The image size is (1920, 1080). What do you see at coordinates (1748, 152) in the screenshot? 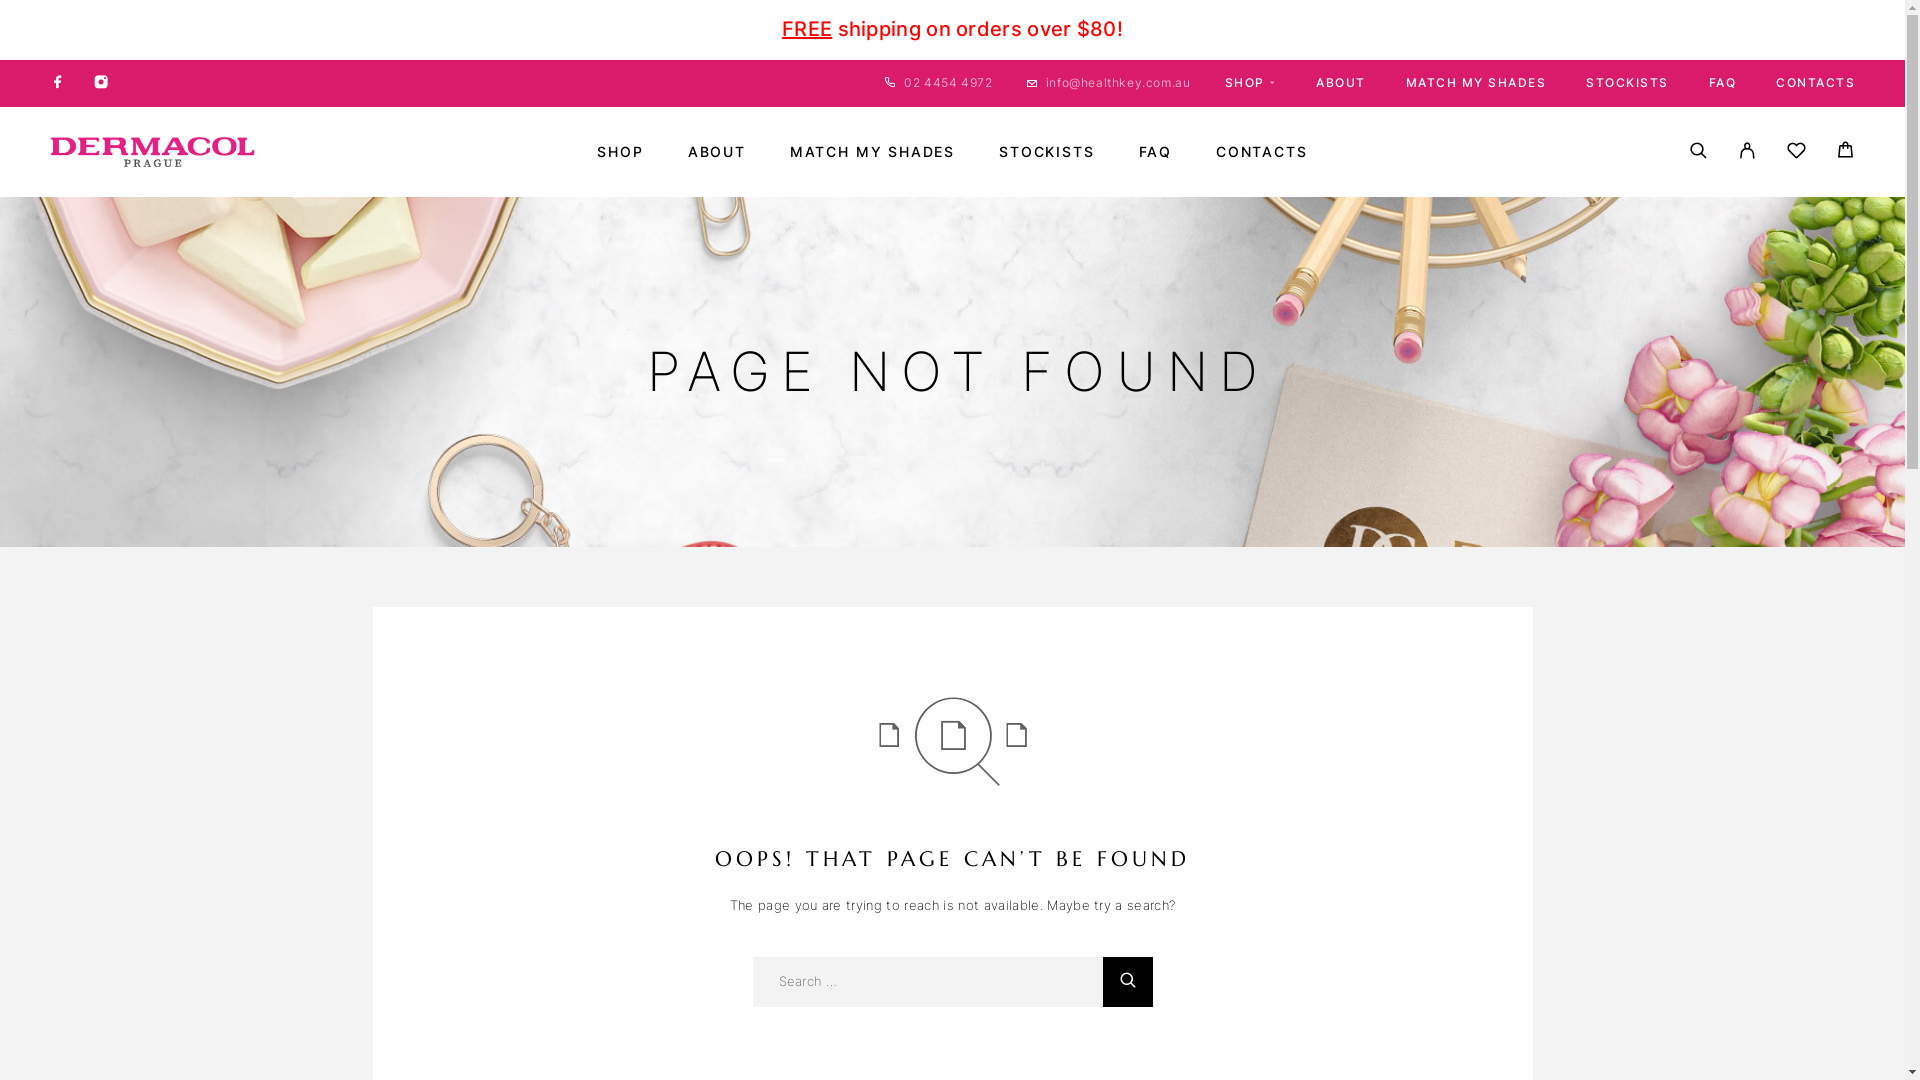
I see `Login` at bounding box center [1748, 152].